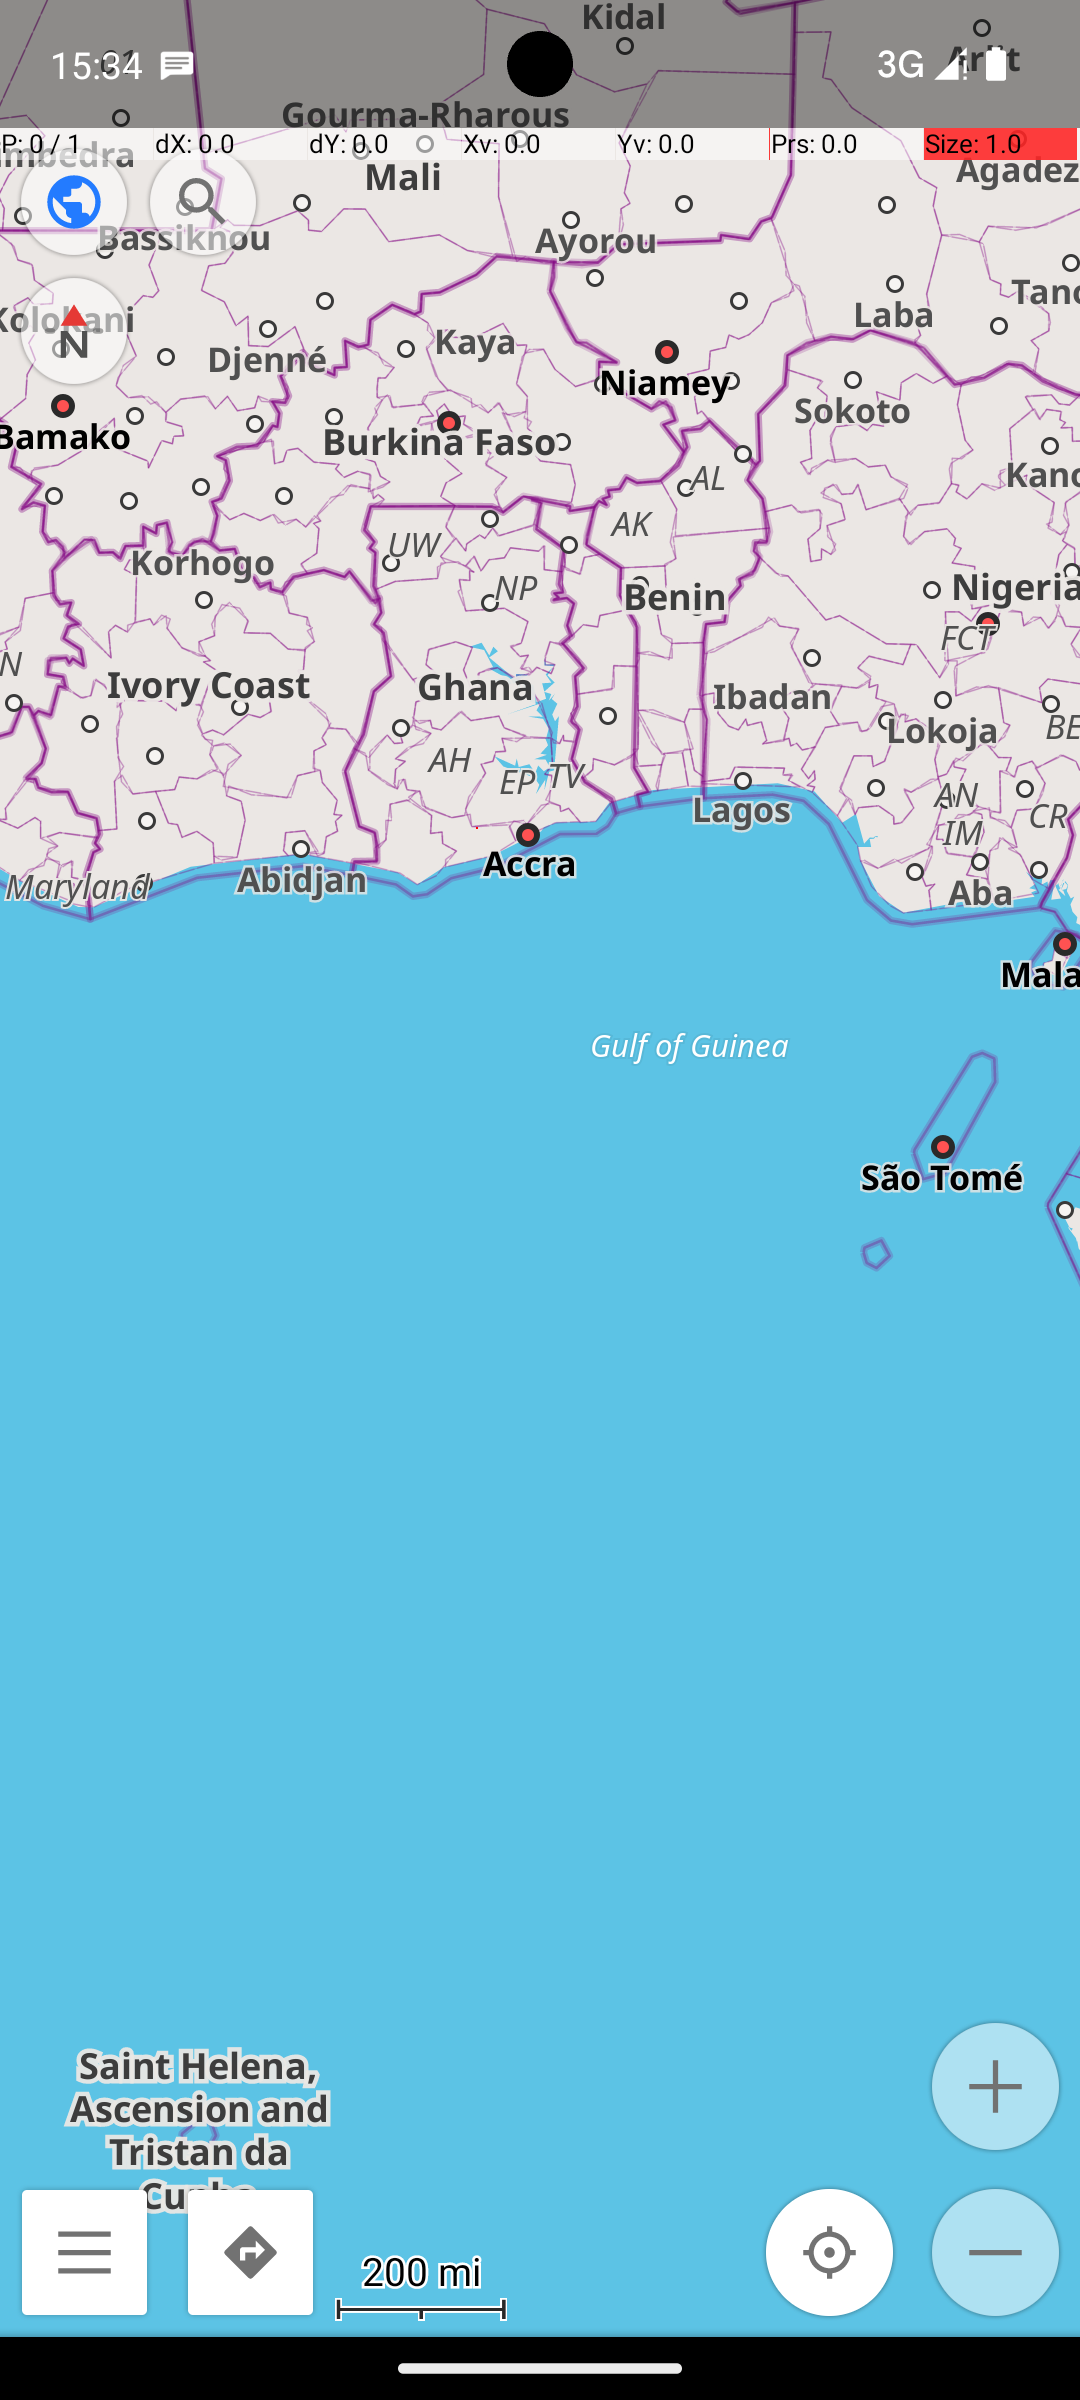 This screenshot has width=1080, height=2400. I want to click on Zoom in, so click(996, 2086).